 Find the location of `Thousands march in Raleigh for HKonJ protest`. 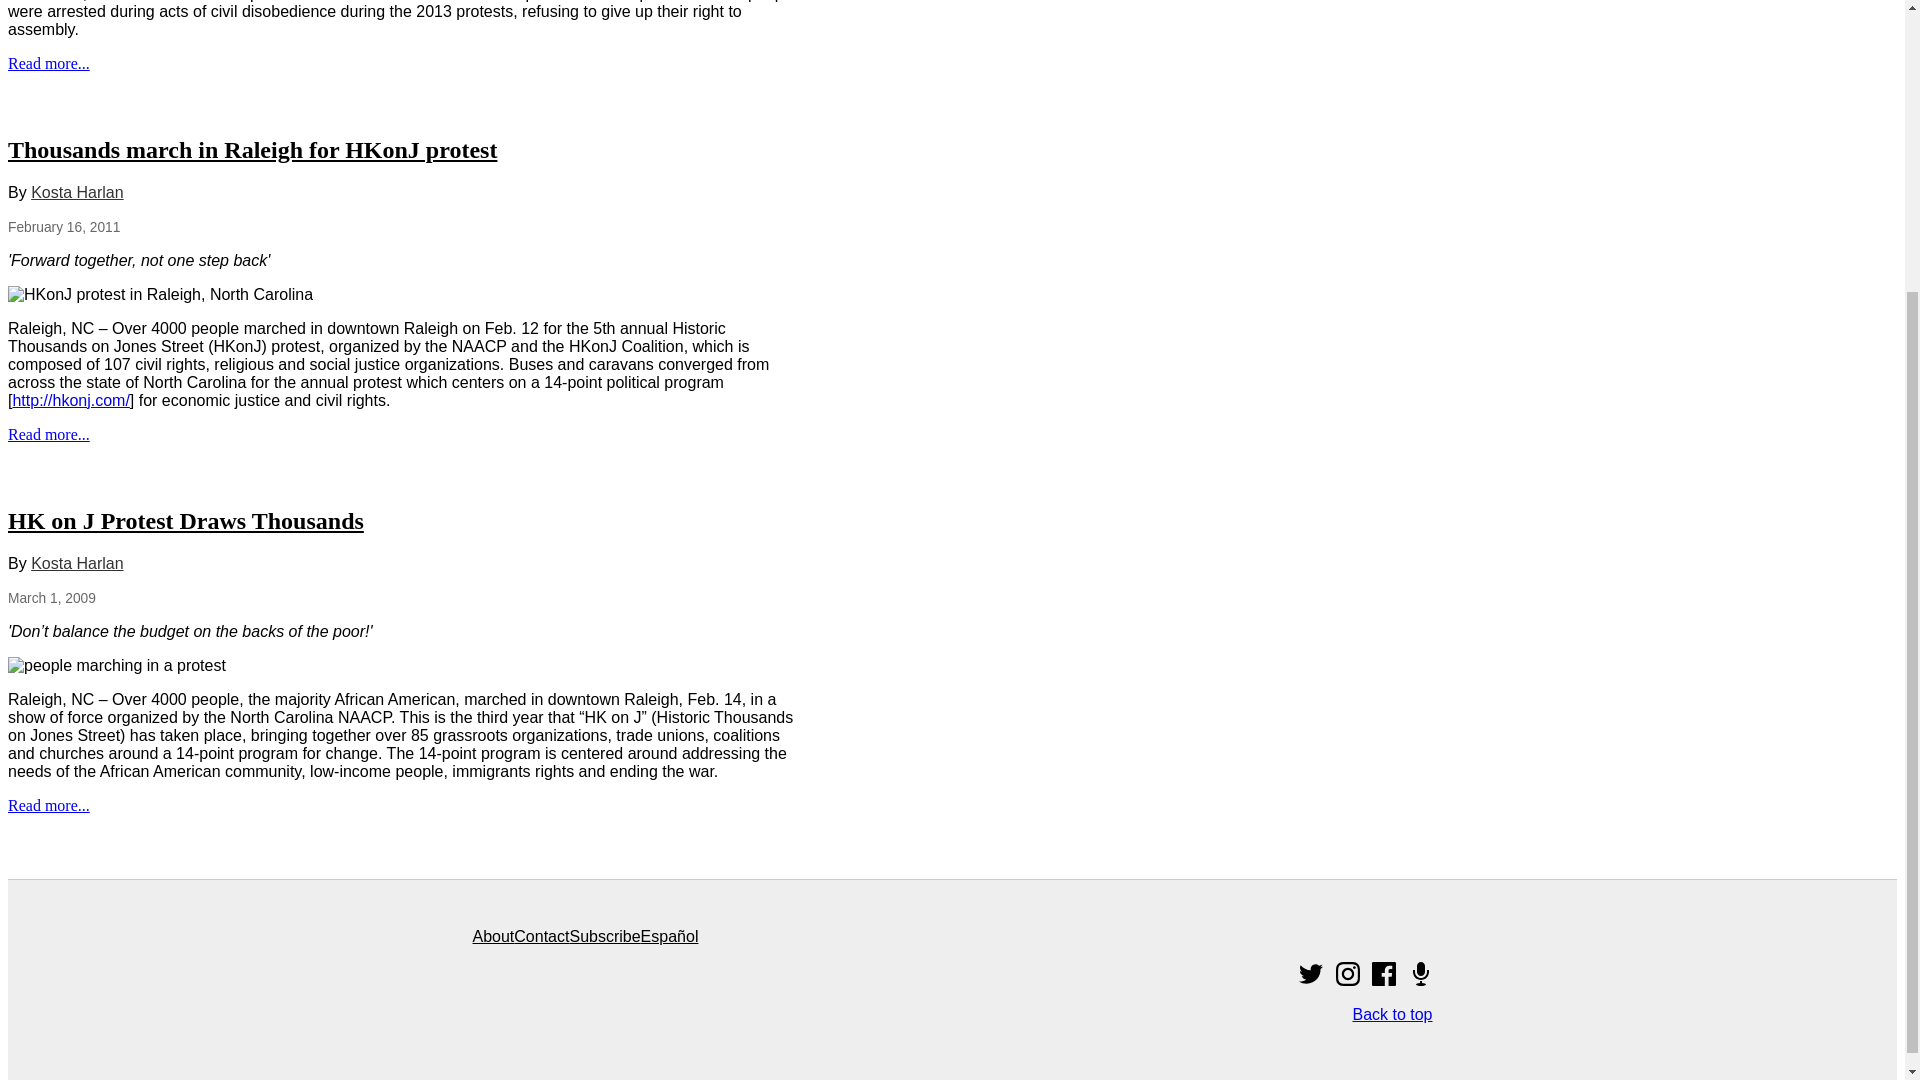

Thousands march in Raleigh for HKonJ protest is located at coordinates (252, 150).